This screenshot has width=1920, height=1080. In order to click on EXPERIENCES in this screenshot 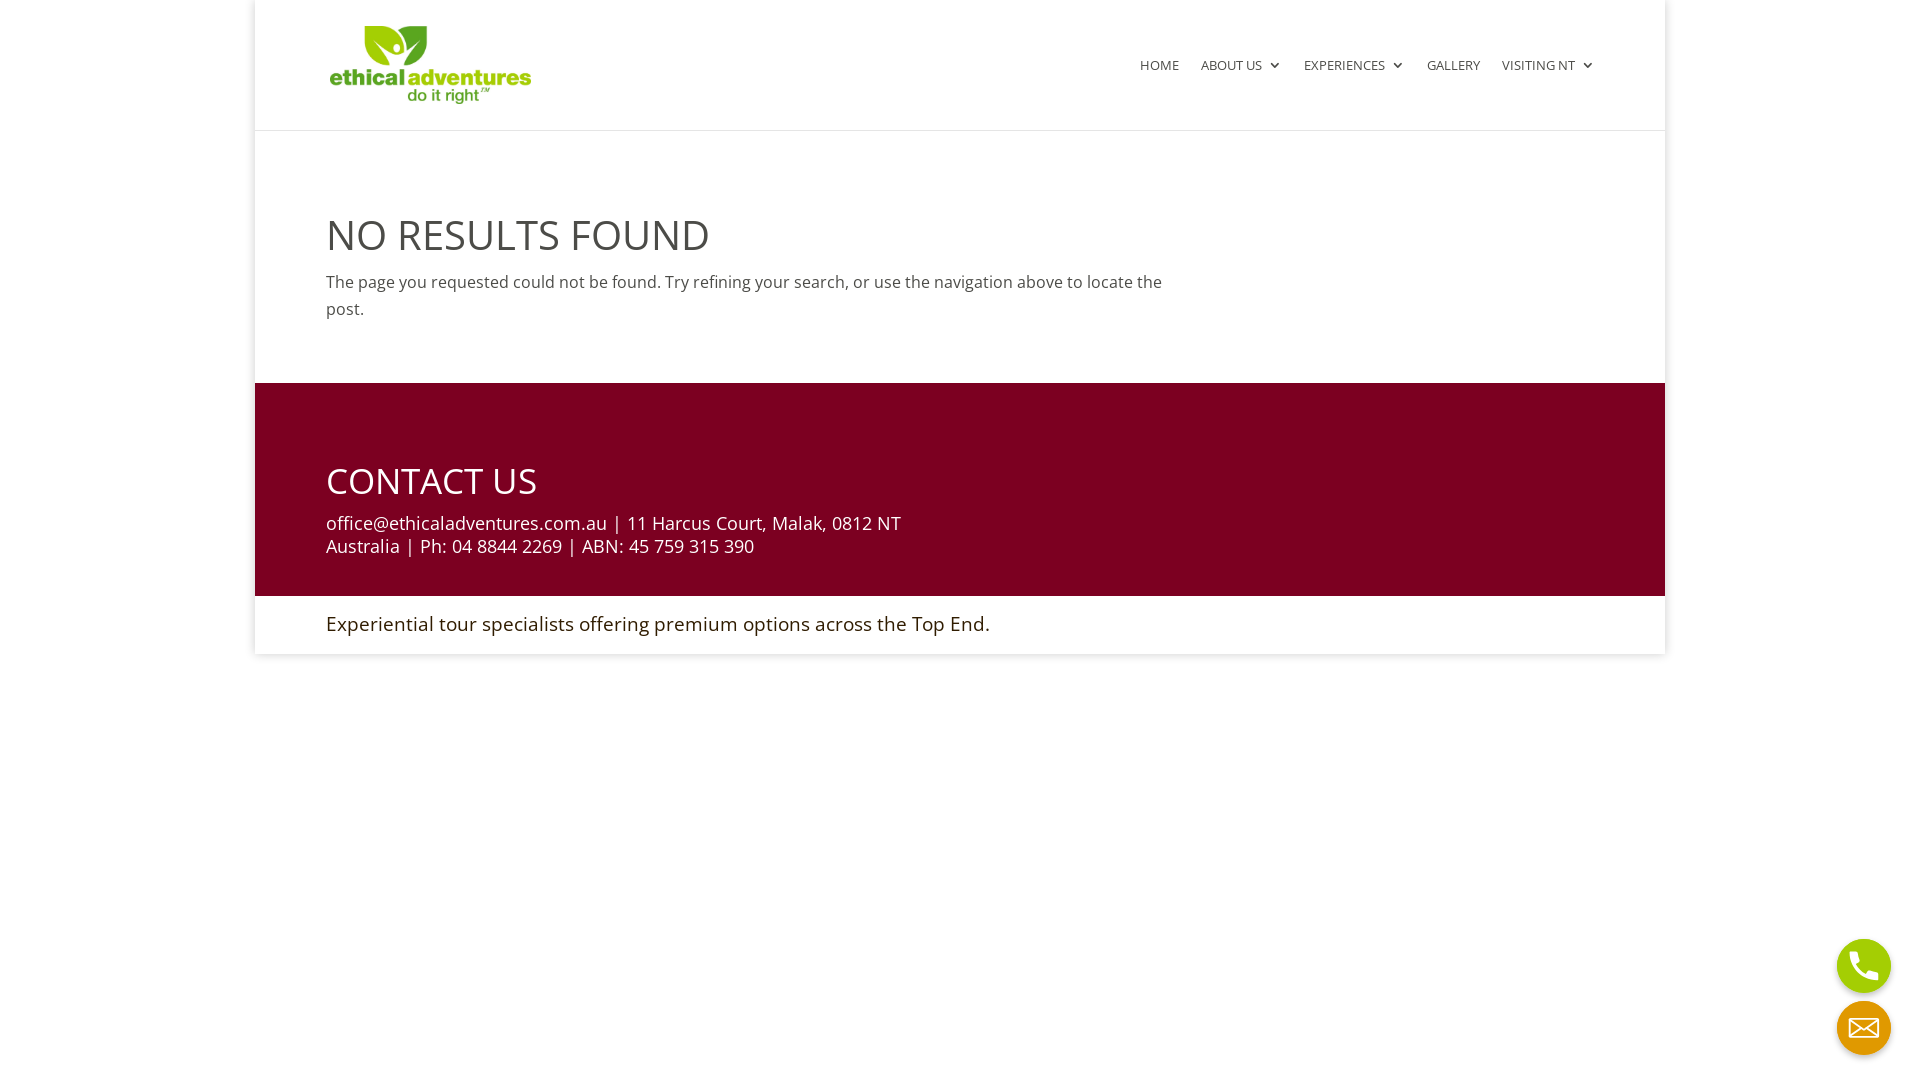, I will do `click(1354, 94)`.